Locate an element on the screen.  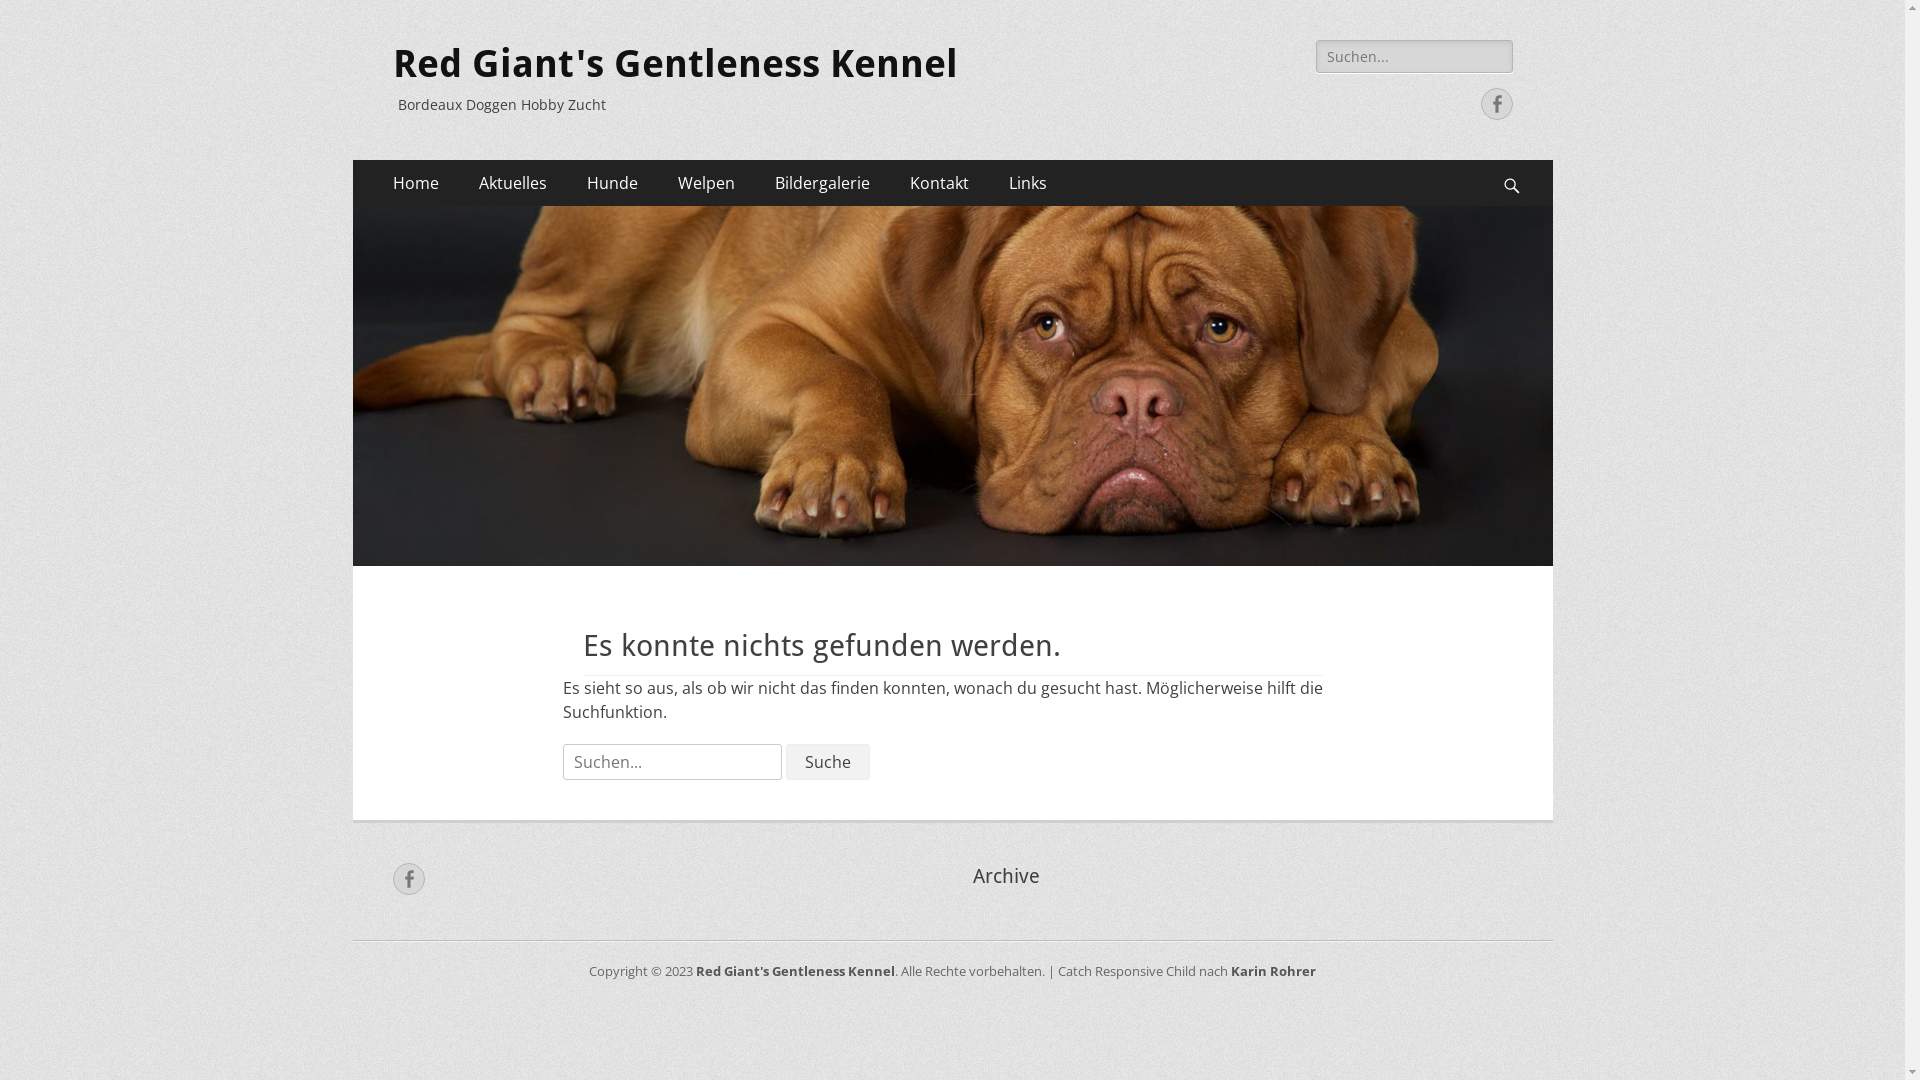
Suche nach: is located at coordinates (672, 762).